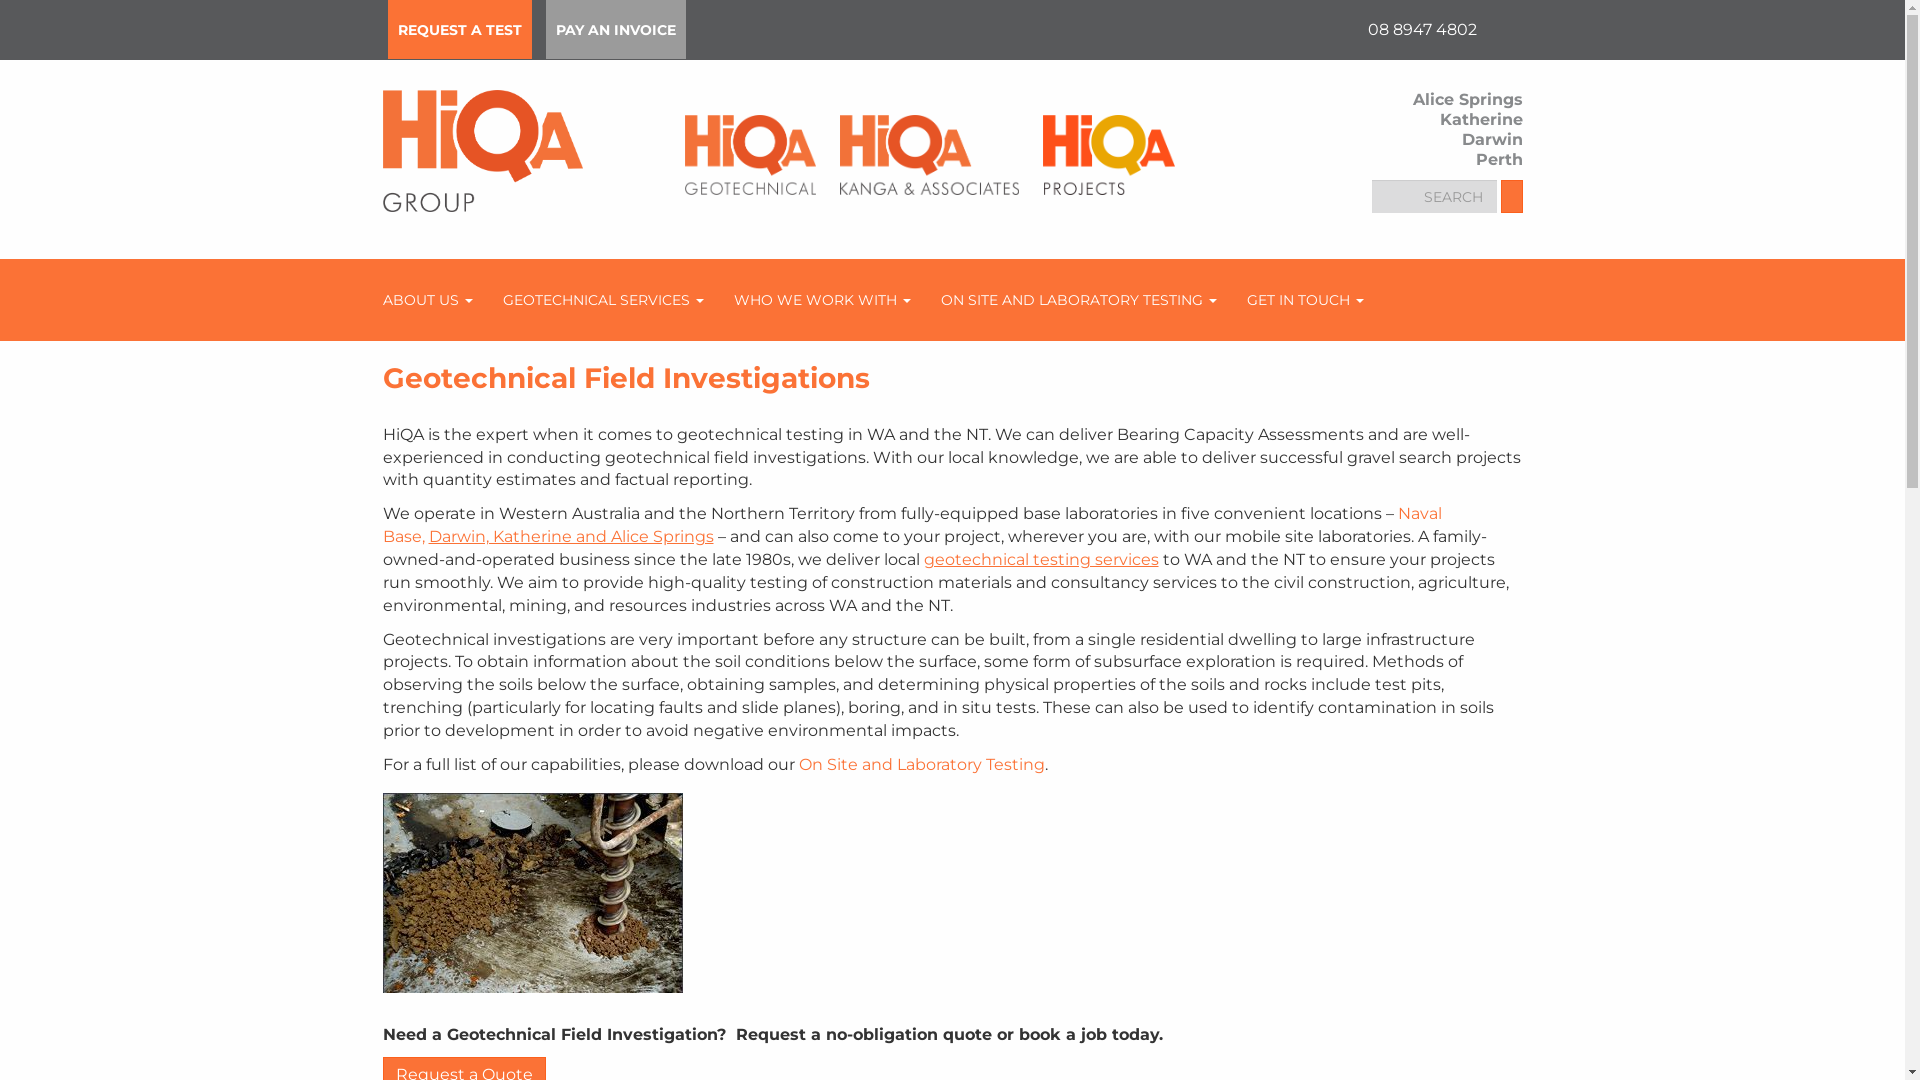 Image resolution: width=1920 pixels, height=1080 pixels. What do you see at coordinates (1042, 560) in the screenshot?
I see `geotechnical testing services` at bounding box center [1042, 560].